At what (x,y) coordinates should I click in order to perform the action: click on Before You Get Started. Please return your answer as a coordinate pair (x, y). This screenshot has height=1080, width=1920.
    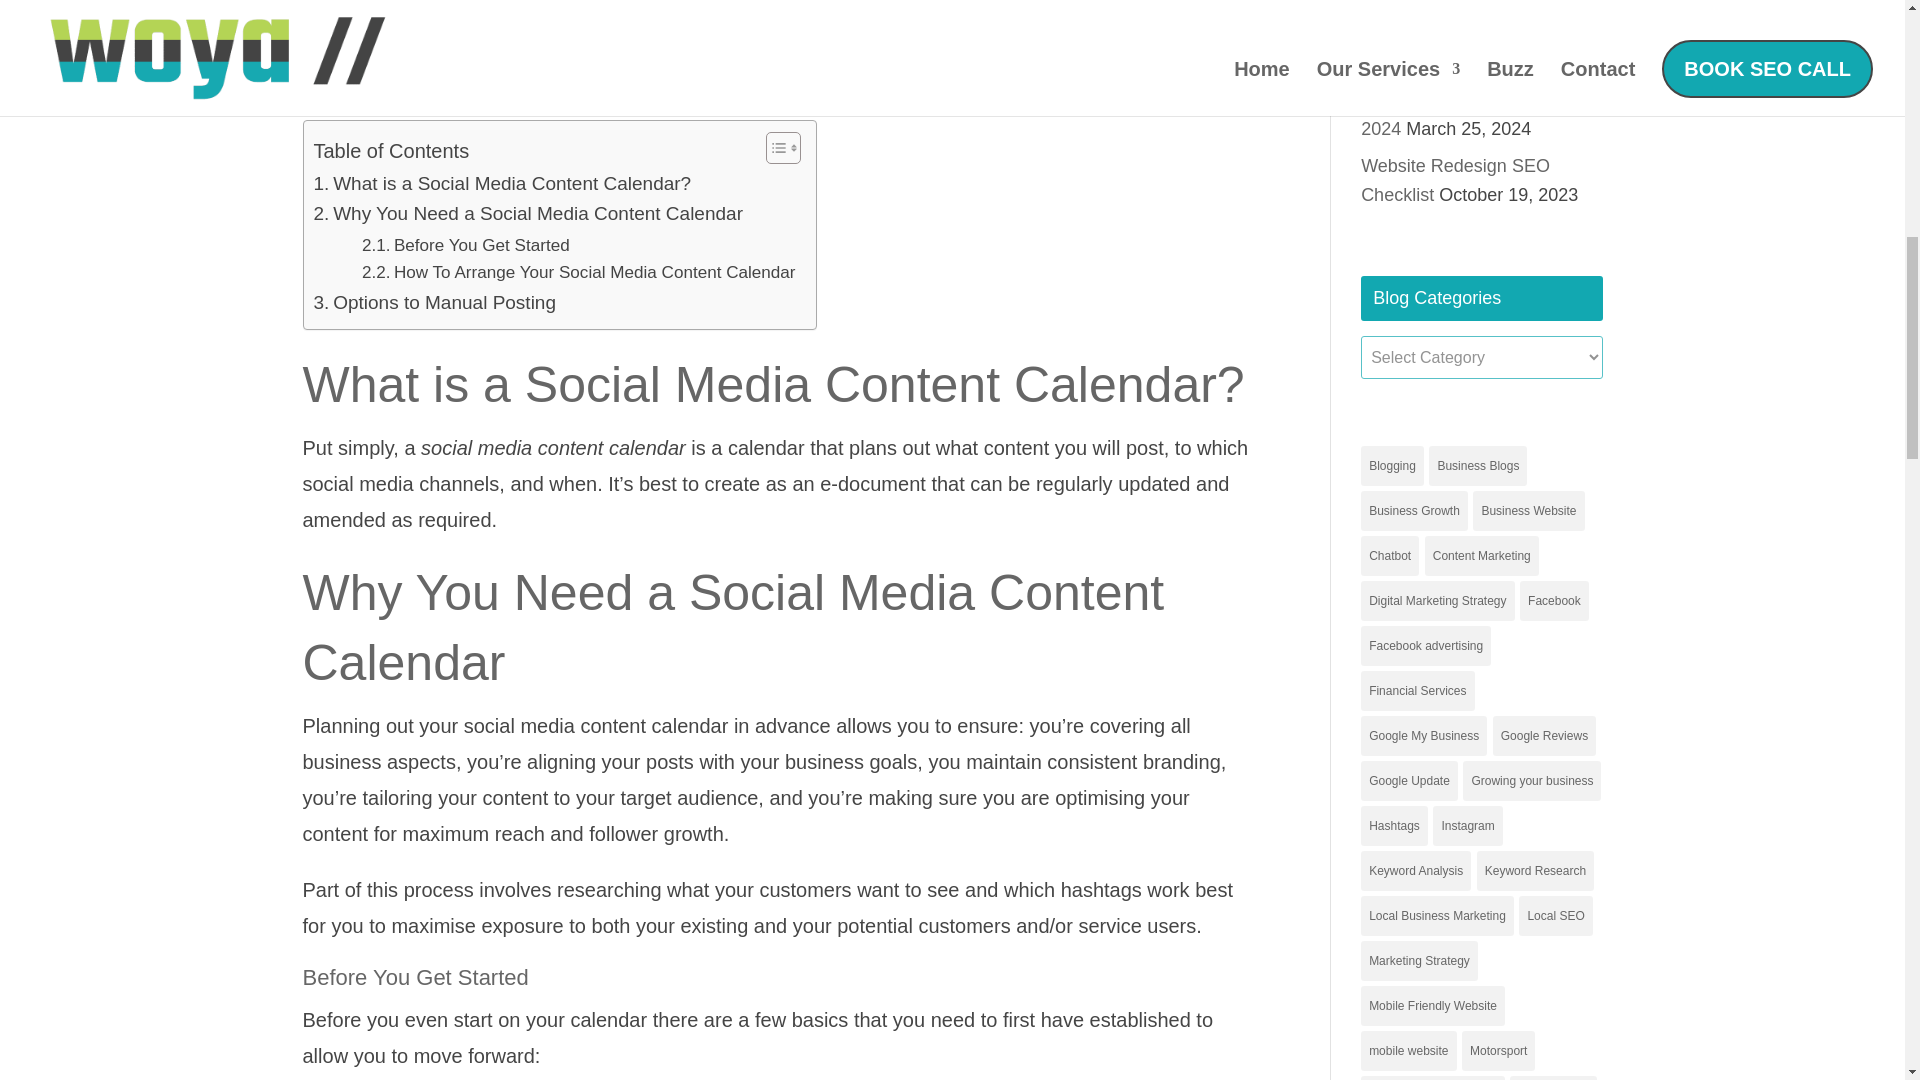
    Looking at the image, I should click on (466, 246).